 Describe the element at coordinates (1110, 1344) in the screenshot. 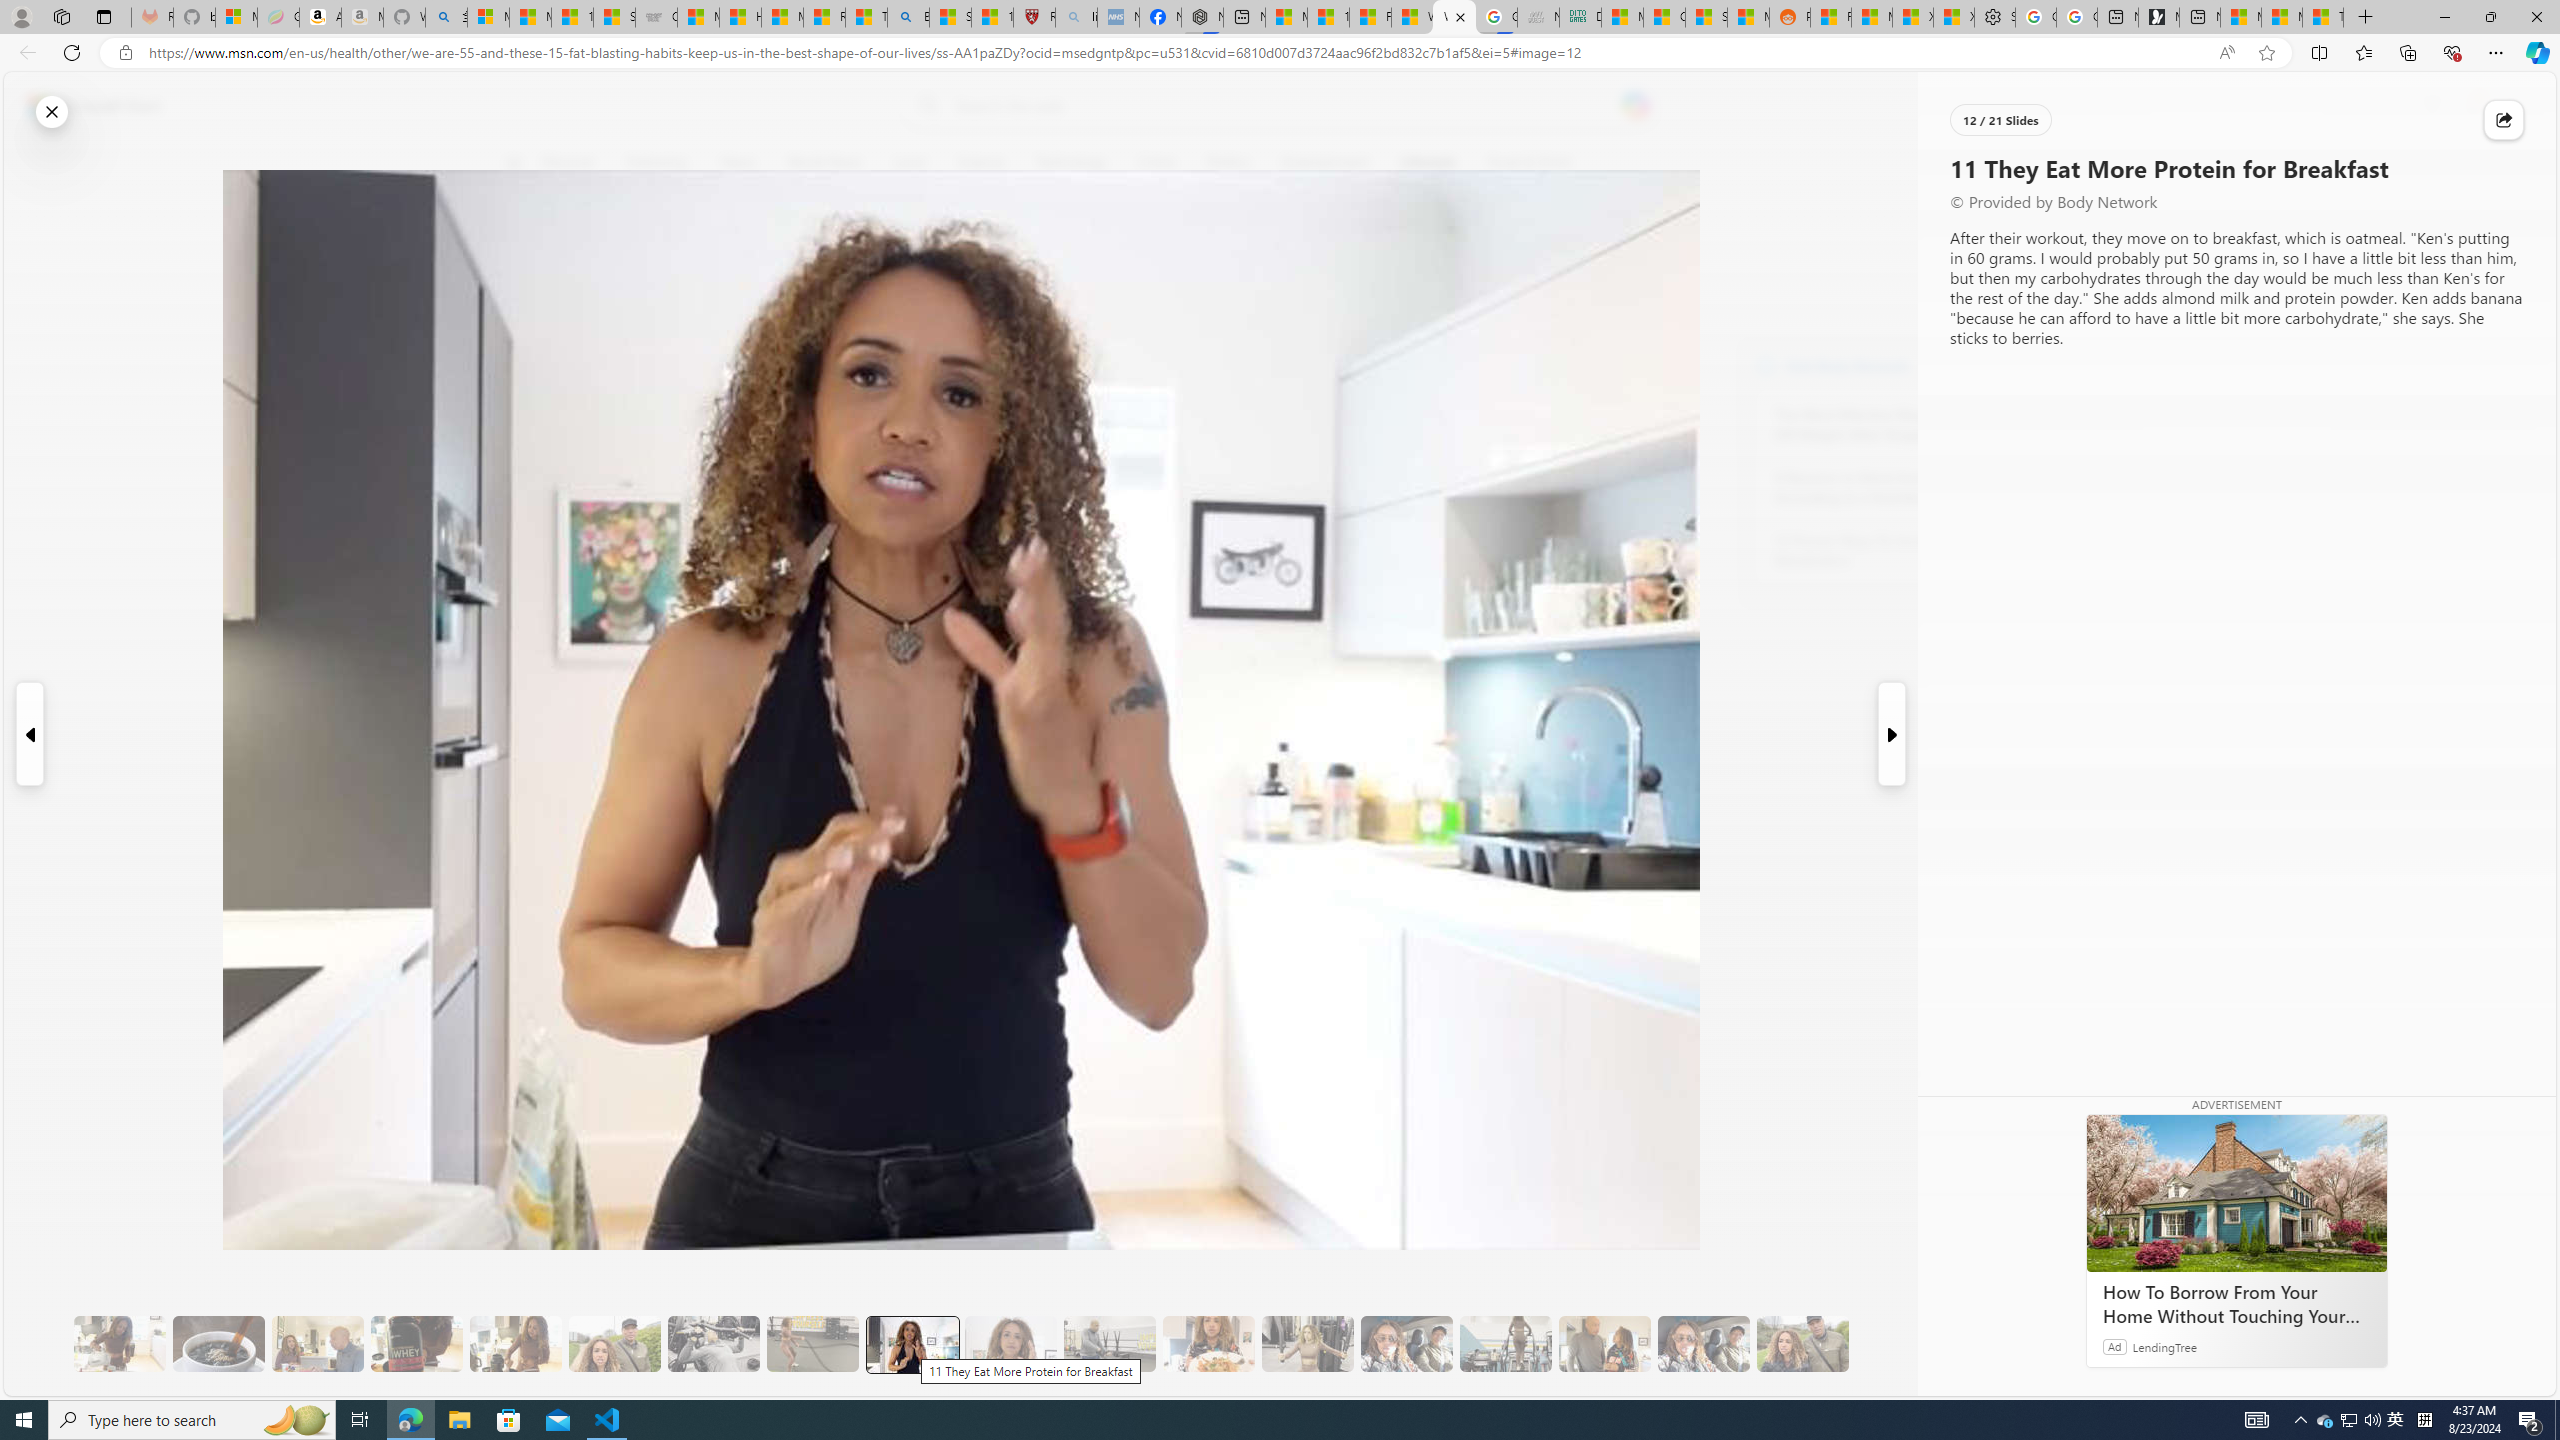

I see `13 Her Husband Does Group Cardio Classs` at that location.